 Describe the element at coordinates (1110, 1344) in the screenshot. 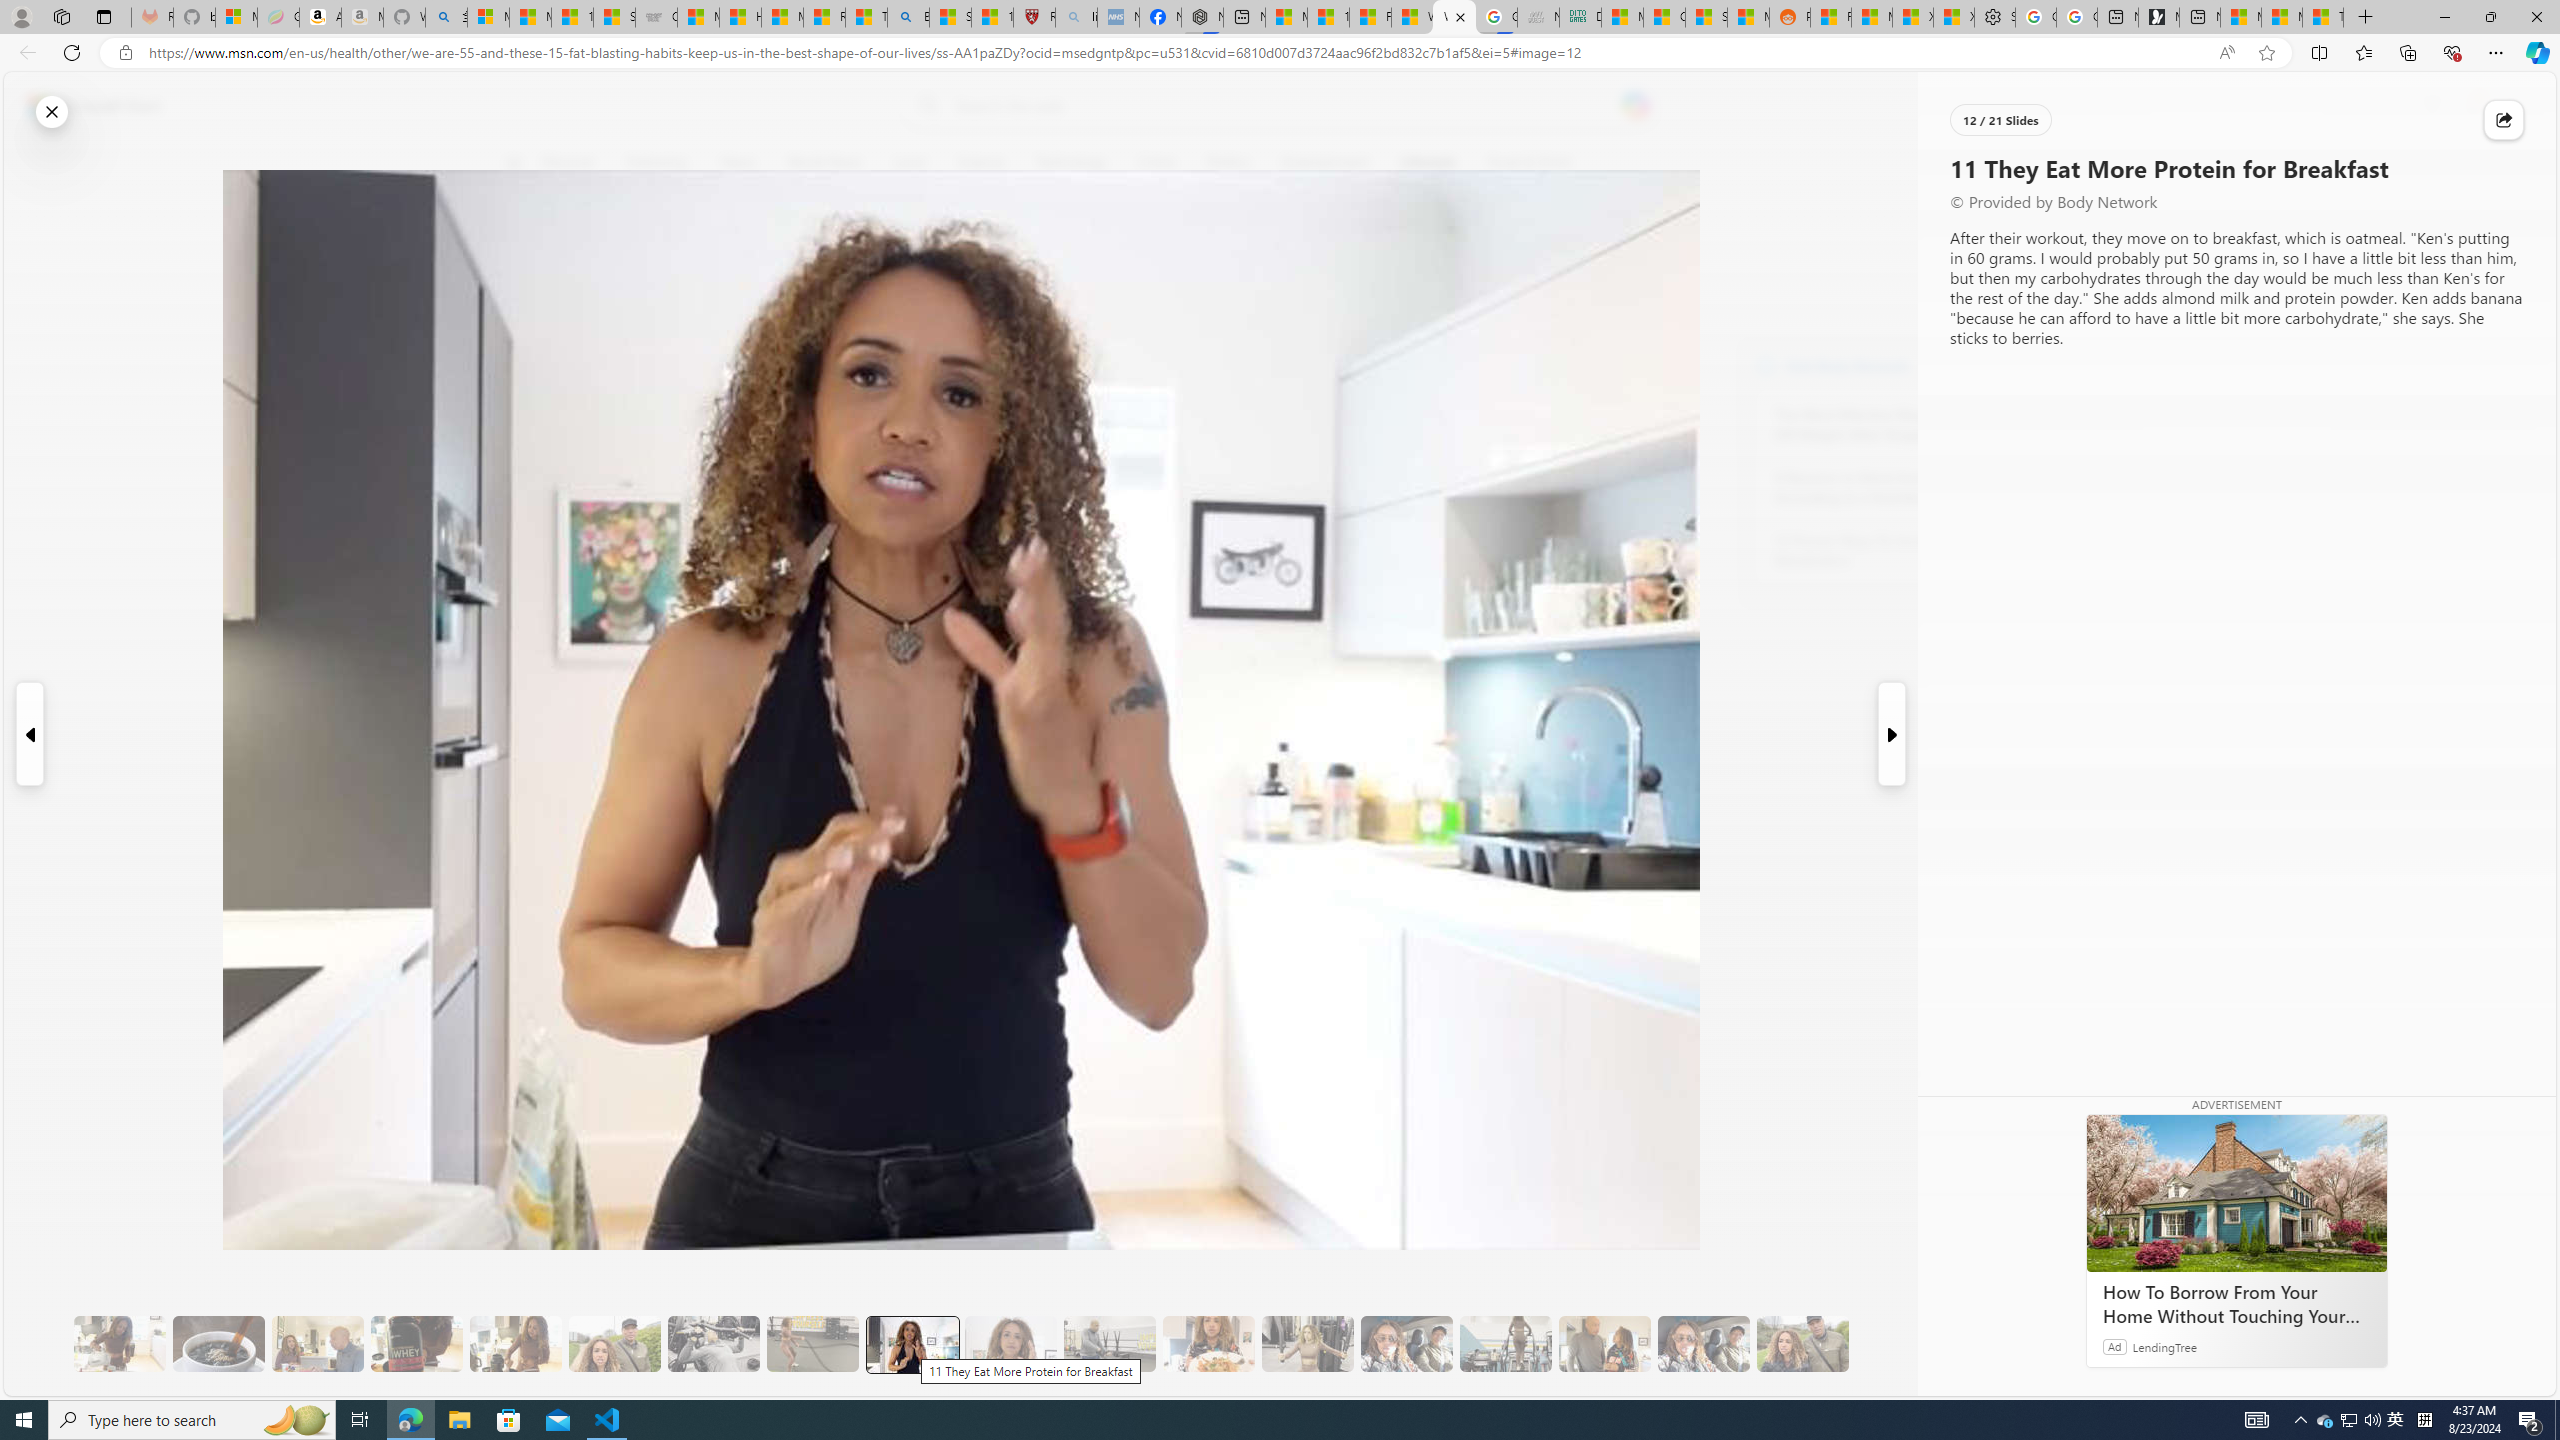

I see `13 Her Husband Does Group Cardio Classs` at that location.